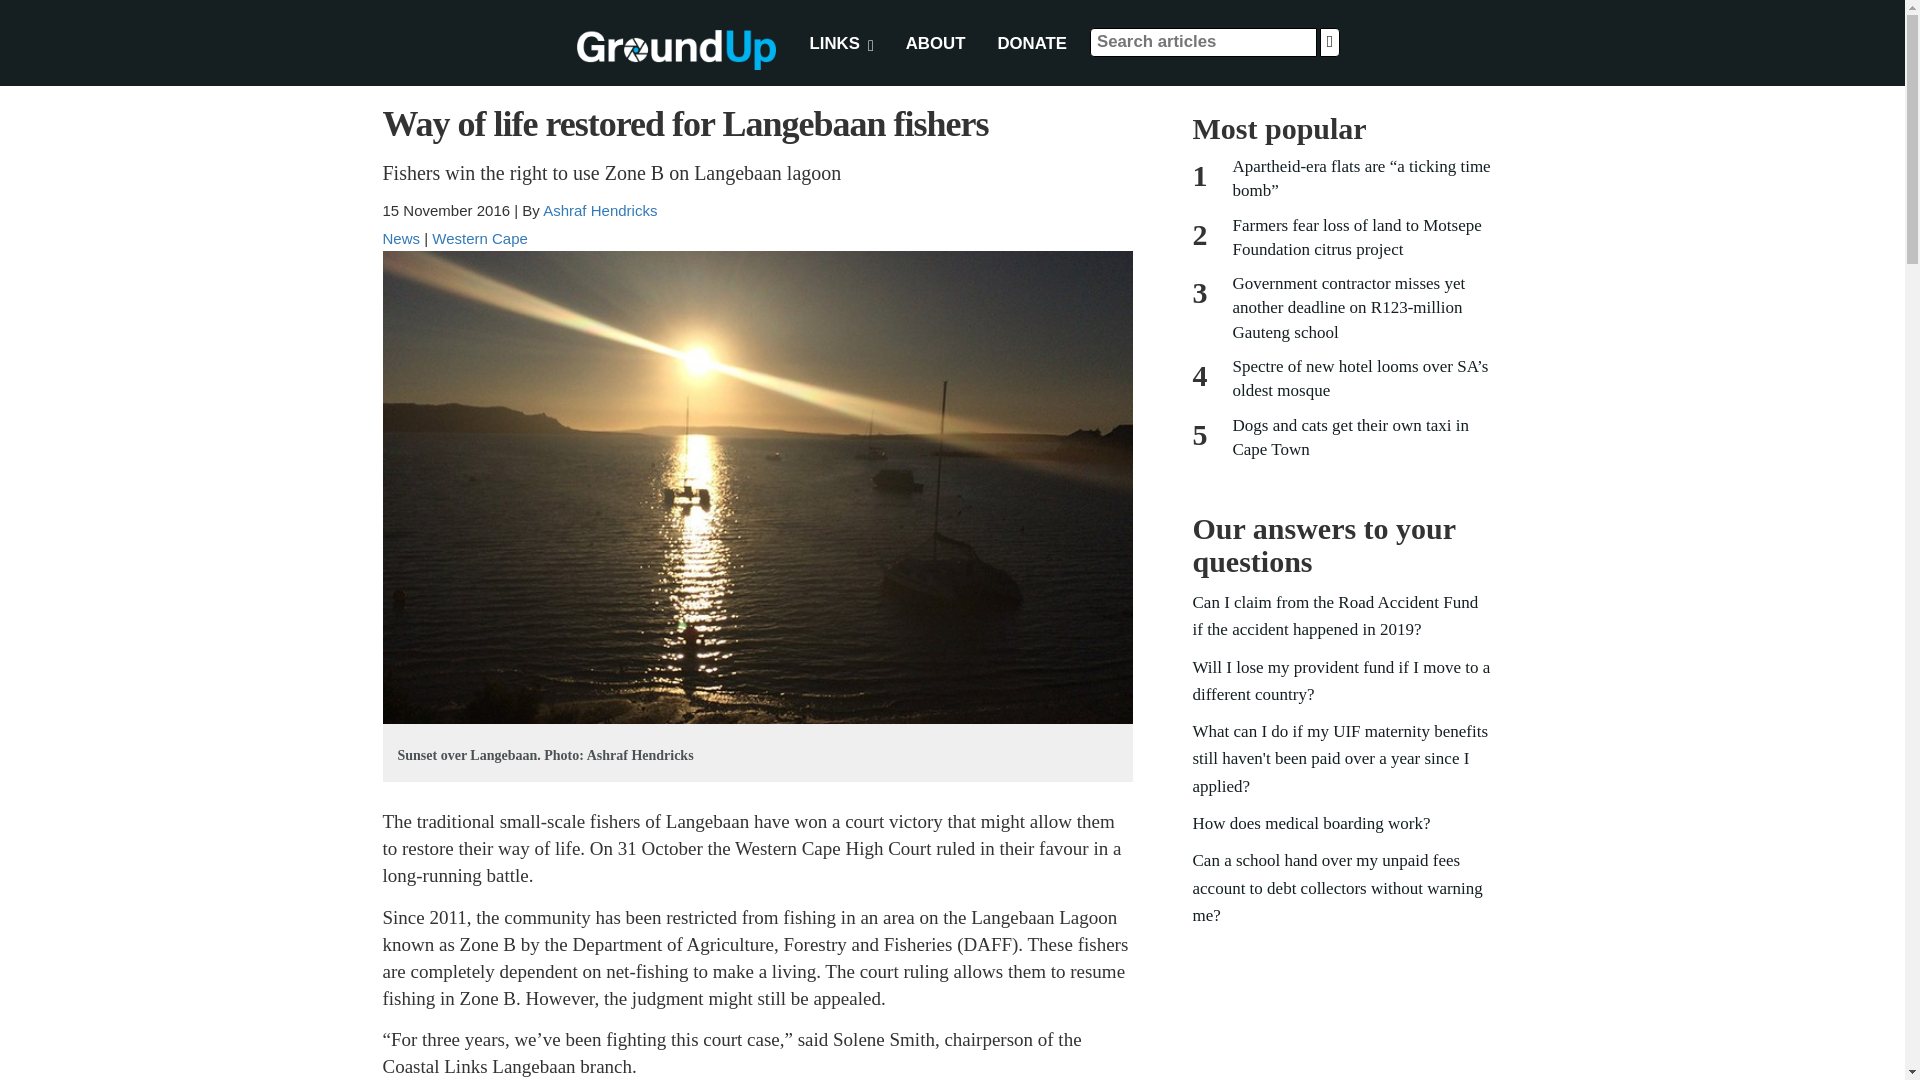  Describe the element at coordinates (401, 238) in the screenshot. I see `News` at that location.